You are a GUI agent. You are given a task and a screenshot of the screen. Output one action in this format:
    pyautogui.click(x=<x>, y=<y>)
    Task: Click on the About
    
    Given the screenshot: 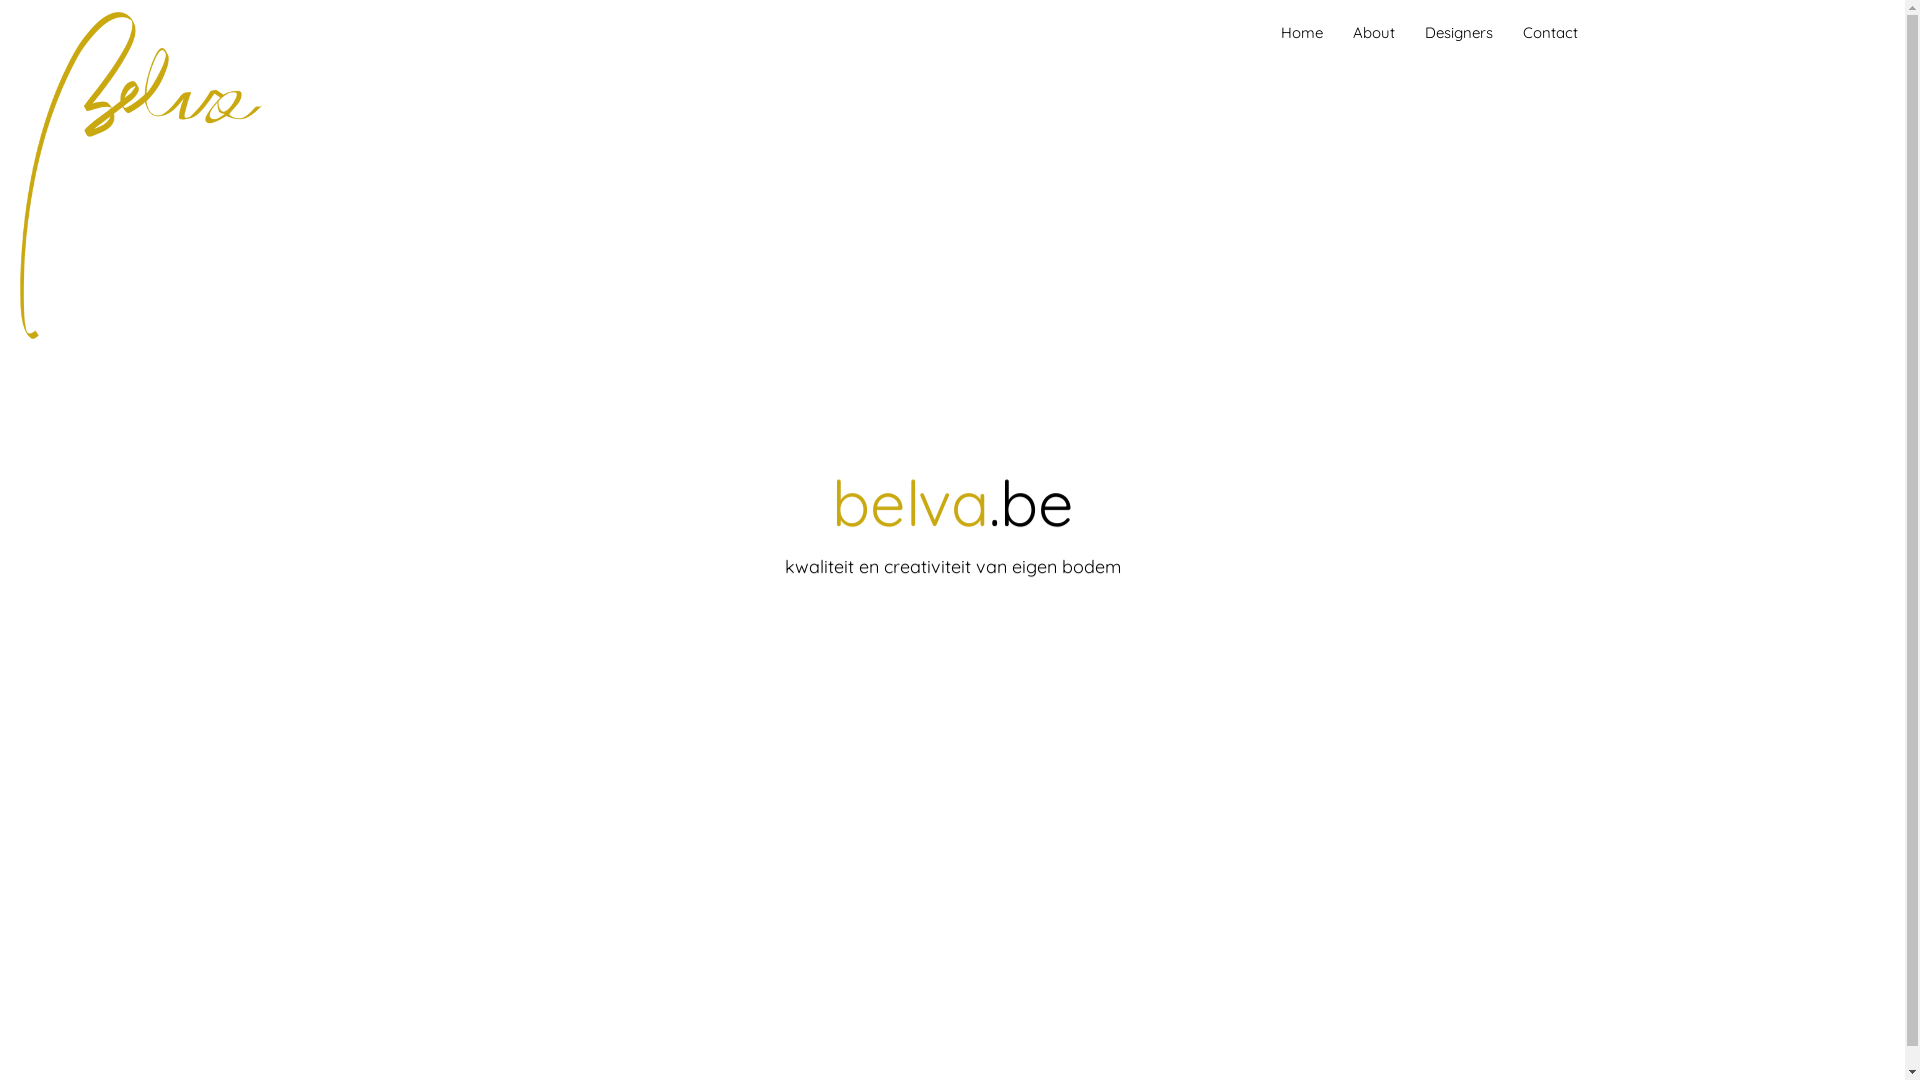 What is the action you would take?
    pyautogui.click(x=1374, y=33)
    